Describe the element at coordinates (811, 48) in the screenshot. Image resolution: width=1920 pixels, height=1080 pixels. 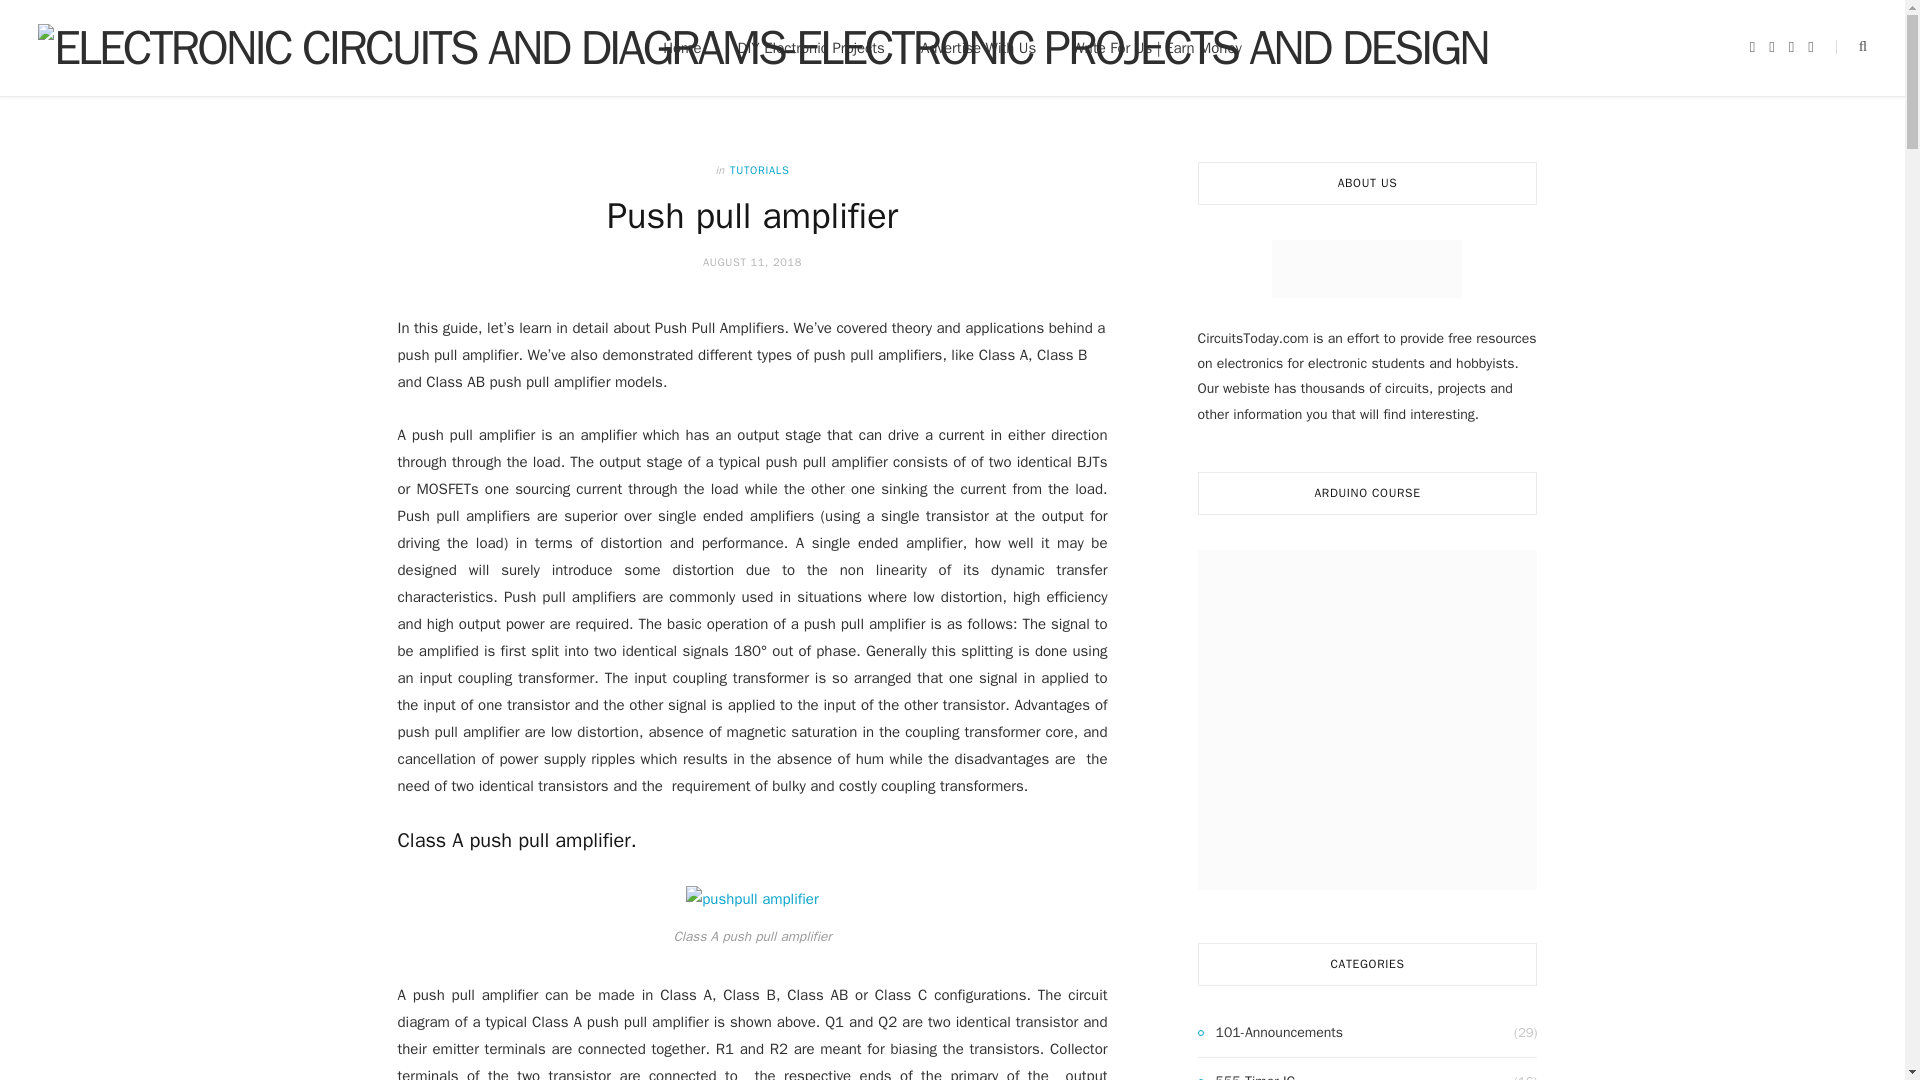
I see `DIY Electronic Projects` at that location.